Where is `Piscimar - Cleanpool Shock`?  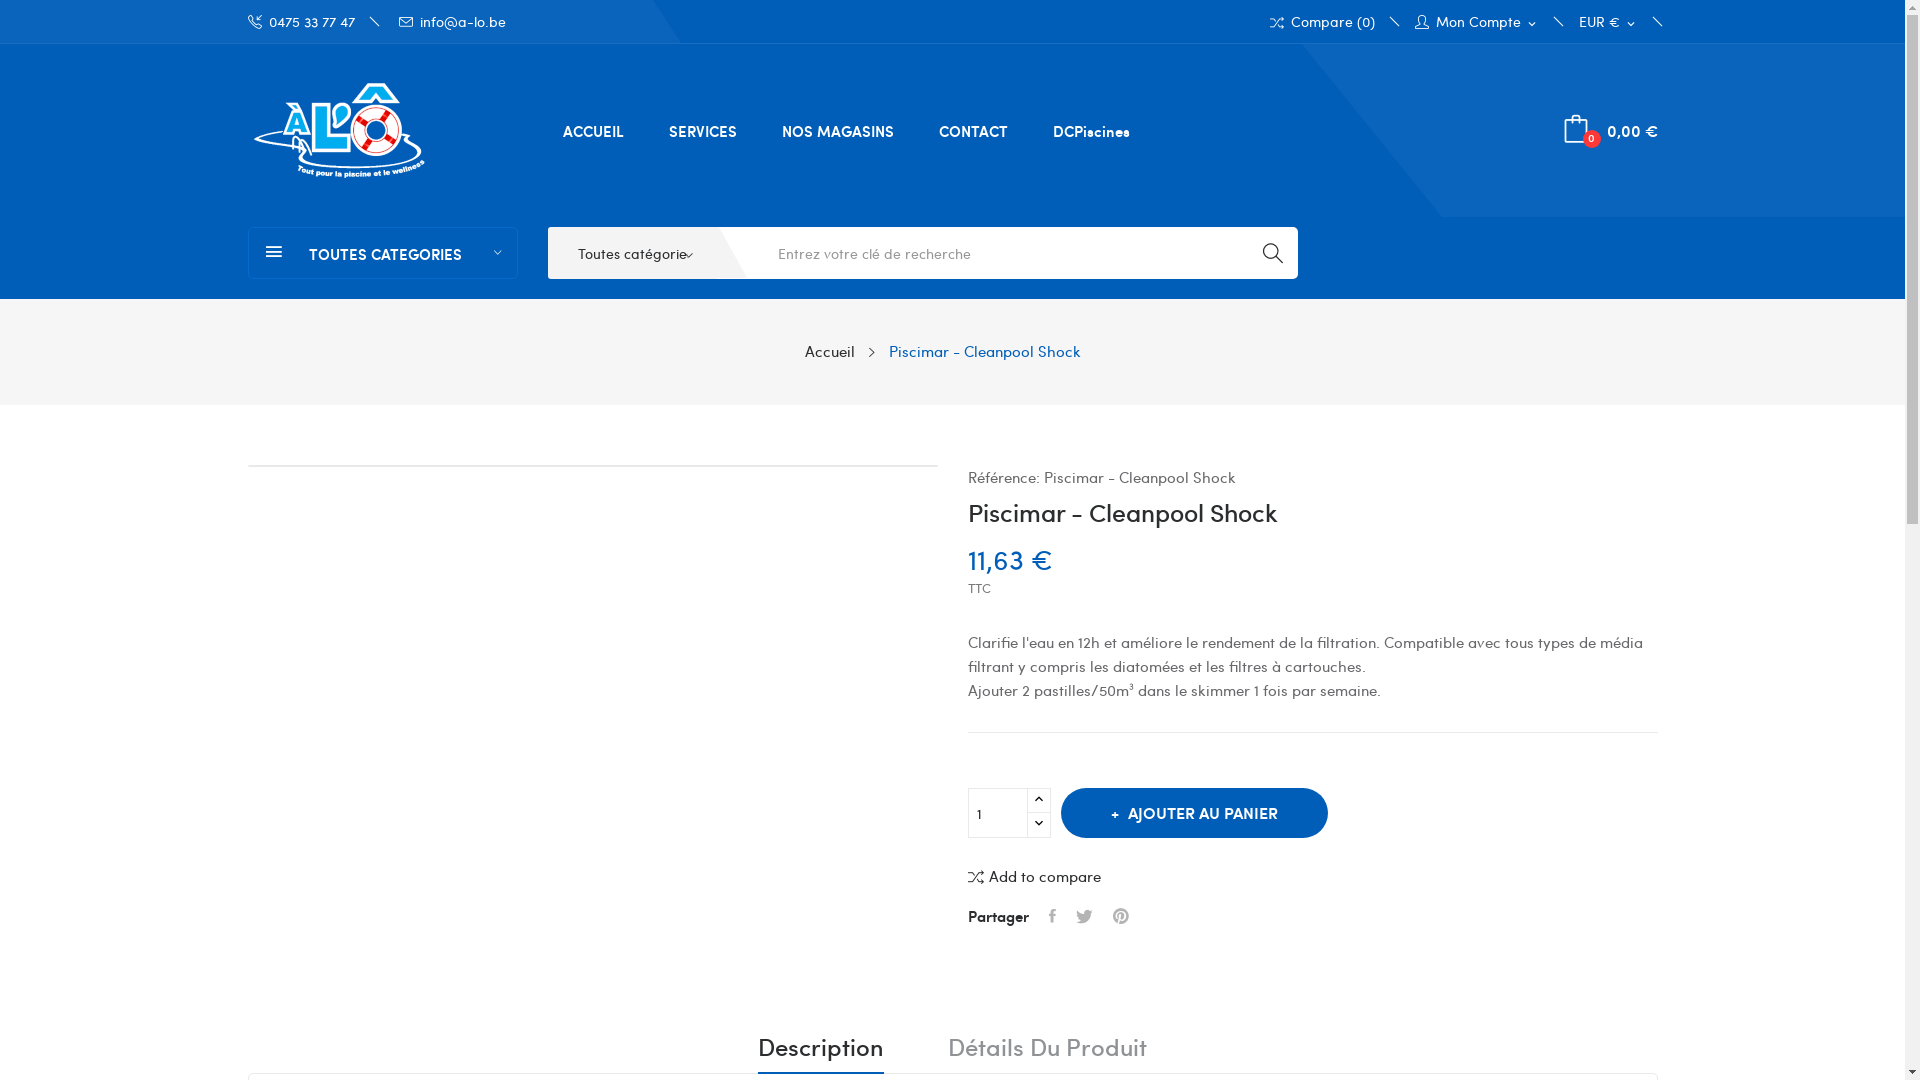 Piscimar - Cleanpool Shock is located at coordinates (984, 351).